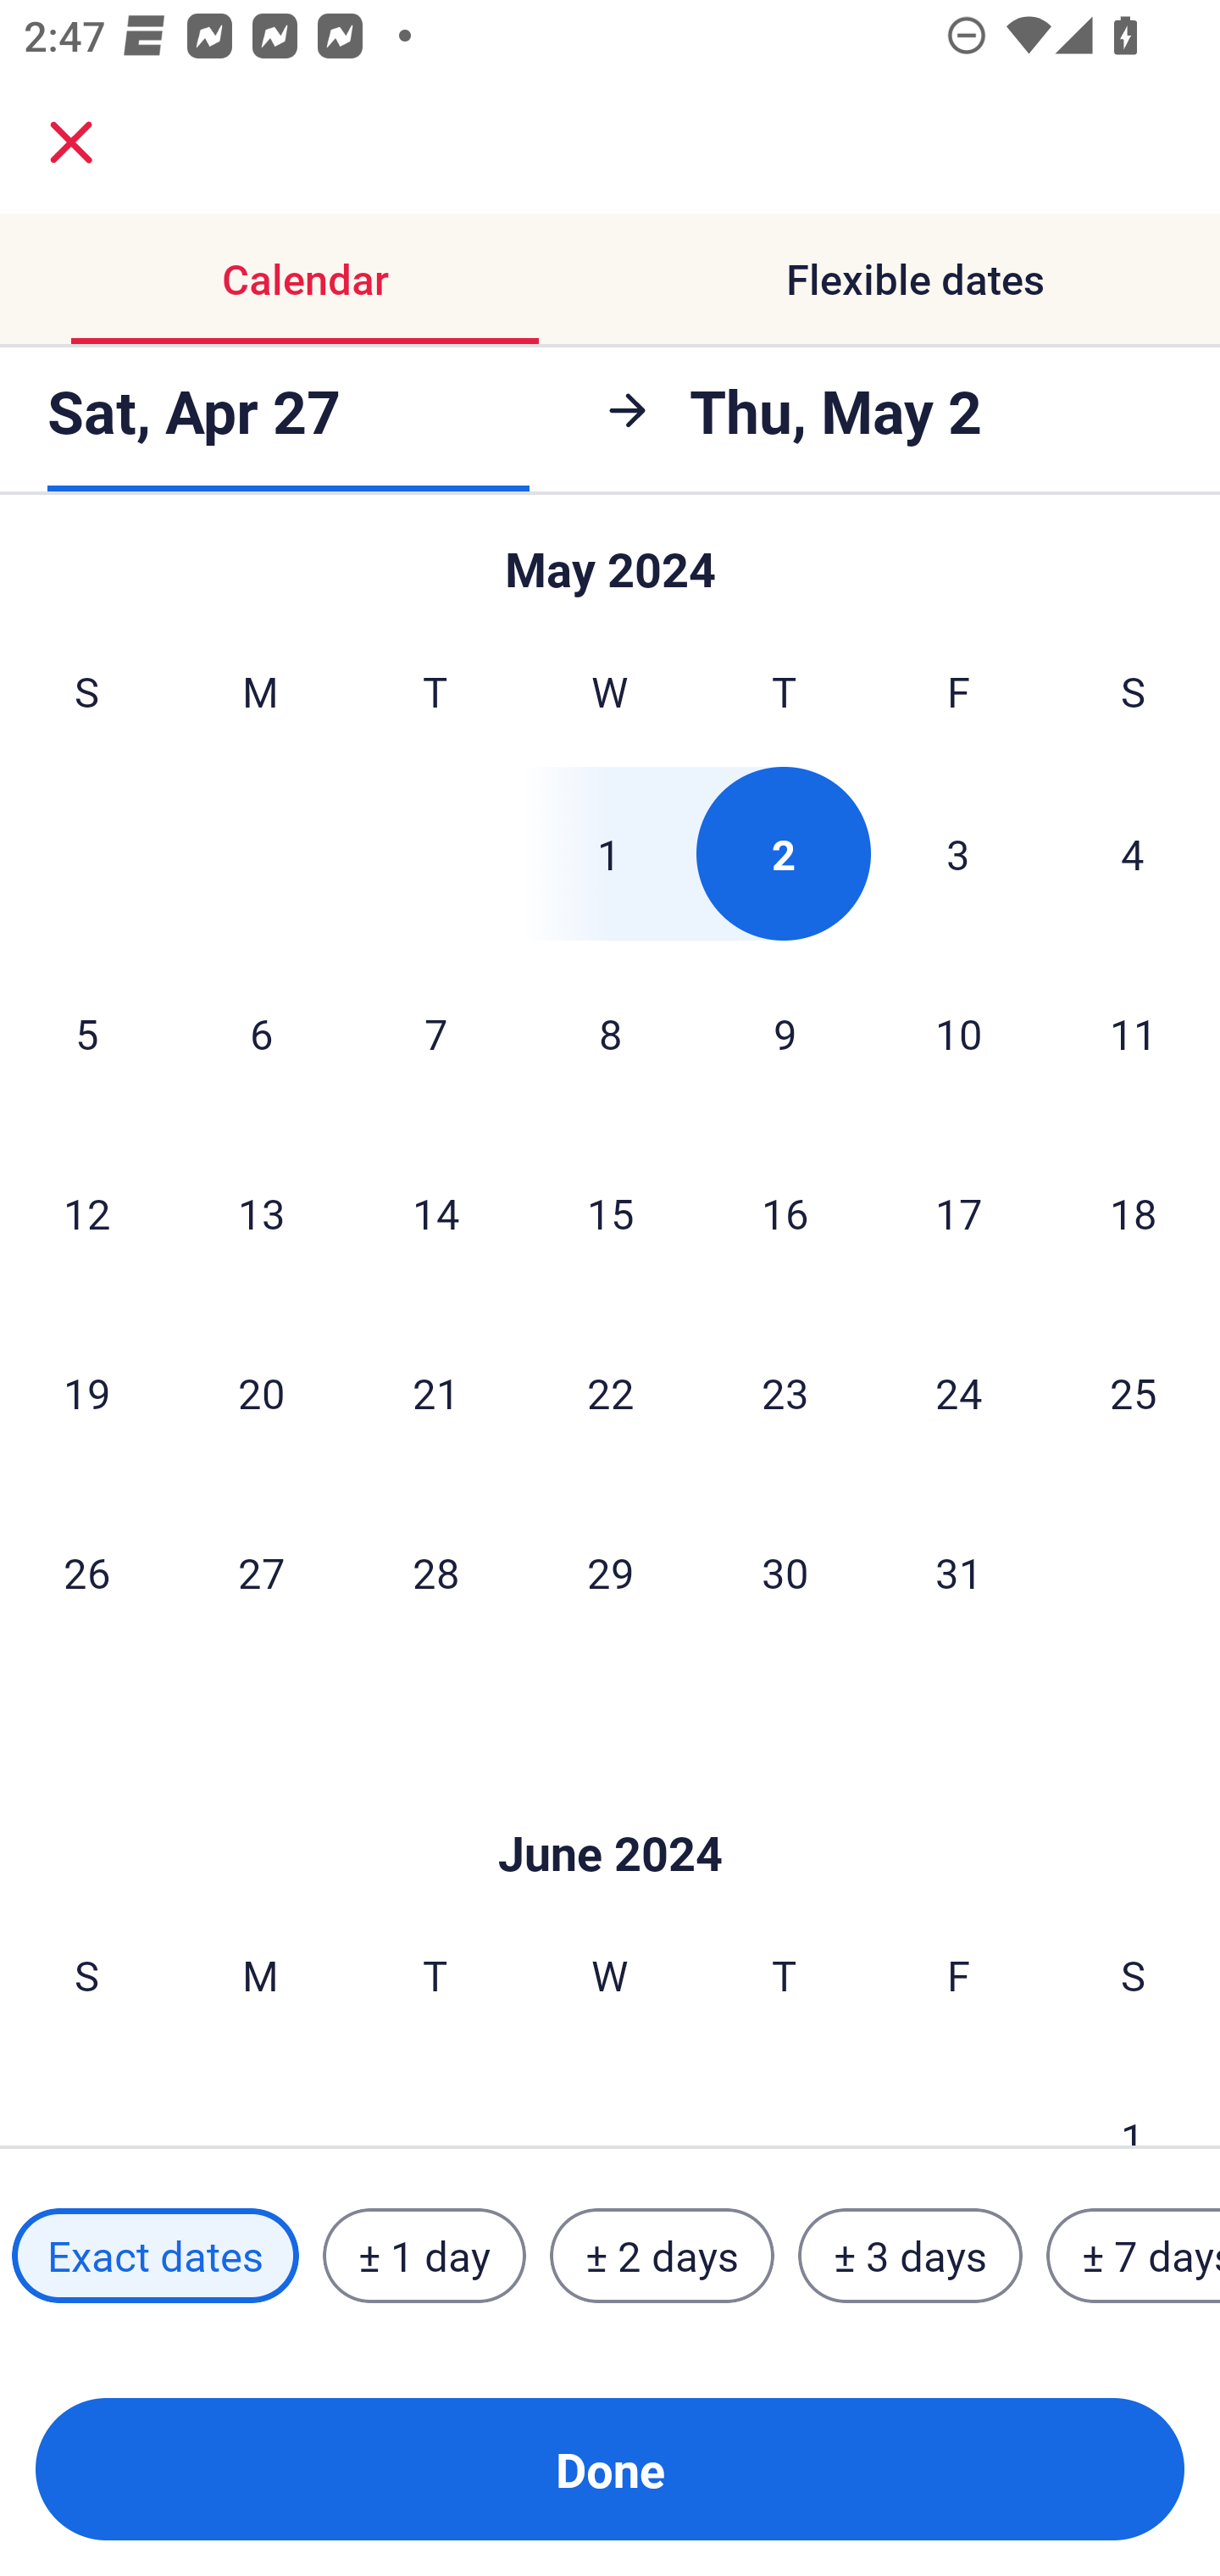 This screenshot has height=2576, width=1220. What do you see at coordinates (959, 1032) in the screenshot?
I see `10 Friday, May 10, 2024` at bounding box center [959, 1032].